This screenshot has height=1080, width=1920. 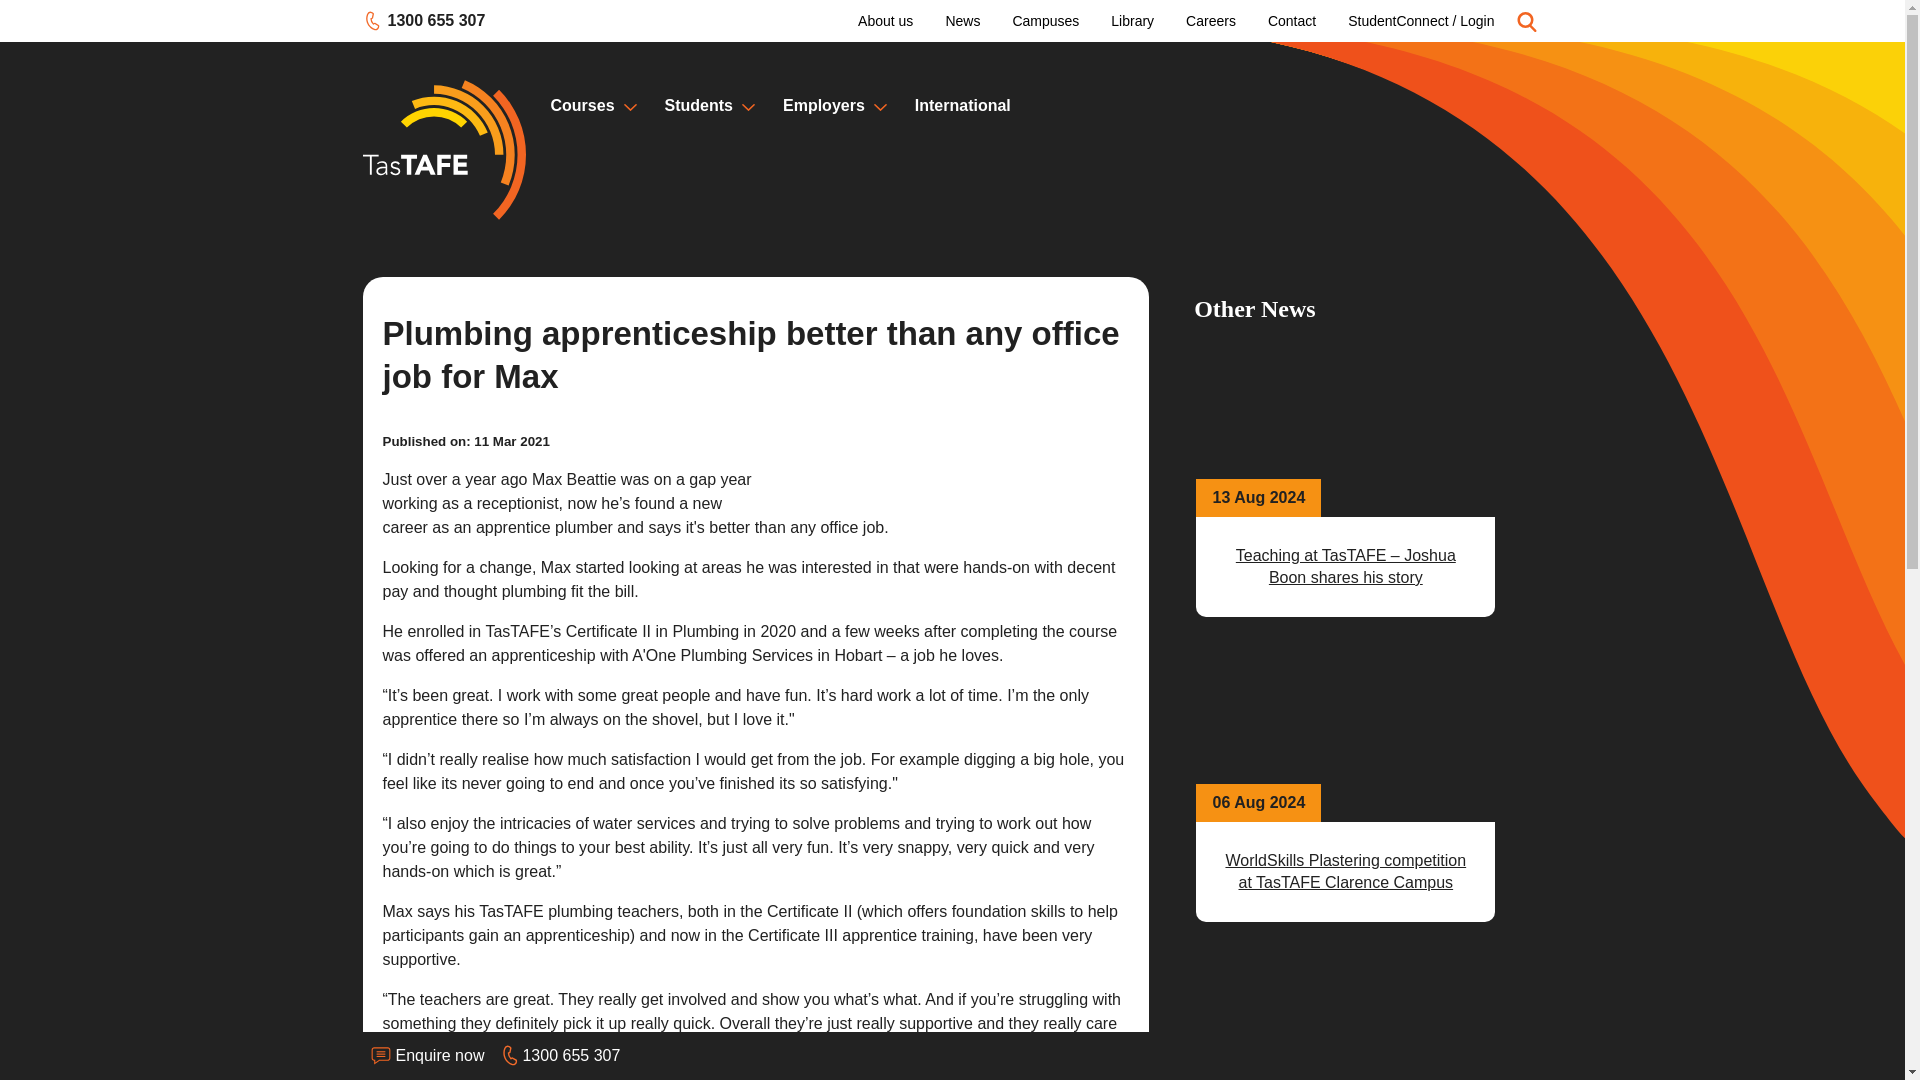 I want to click on Courses, so click(x=1292, y=22).